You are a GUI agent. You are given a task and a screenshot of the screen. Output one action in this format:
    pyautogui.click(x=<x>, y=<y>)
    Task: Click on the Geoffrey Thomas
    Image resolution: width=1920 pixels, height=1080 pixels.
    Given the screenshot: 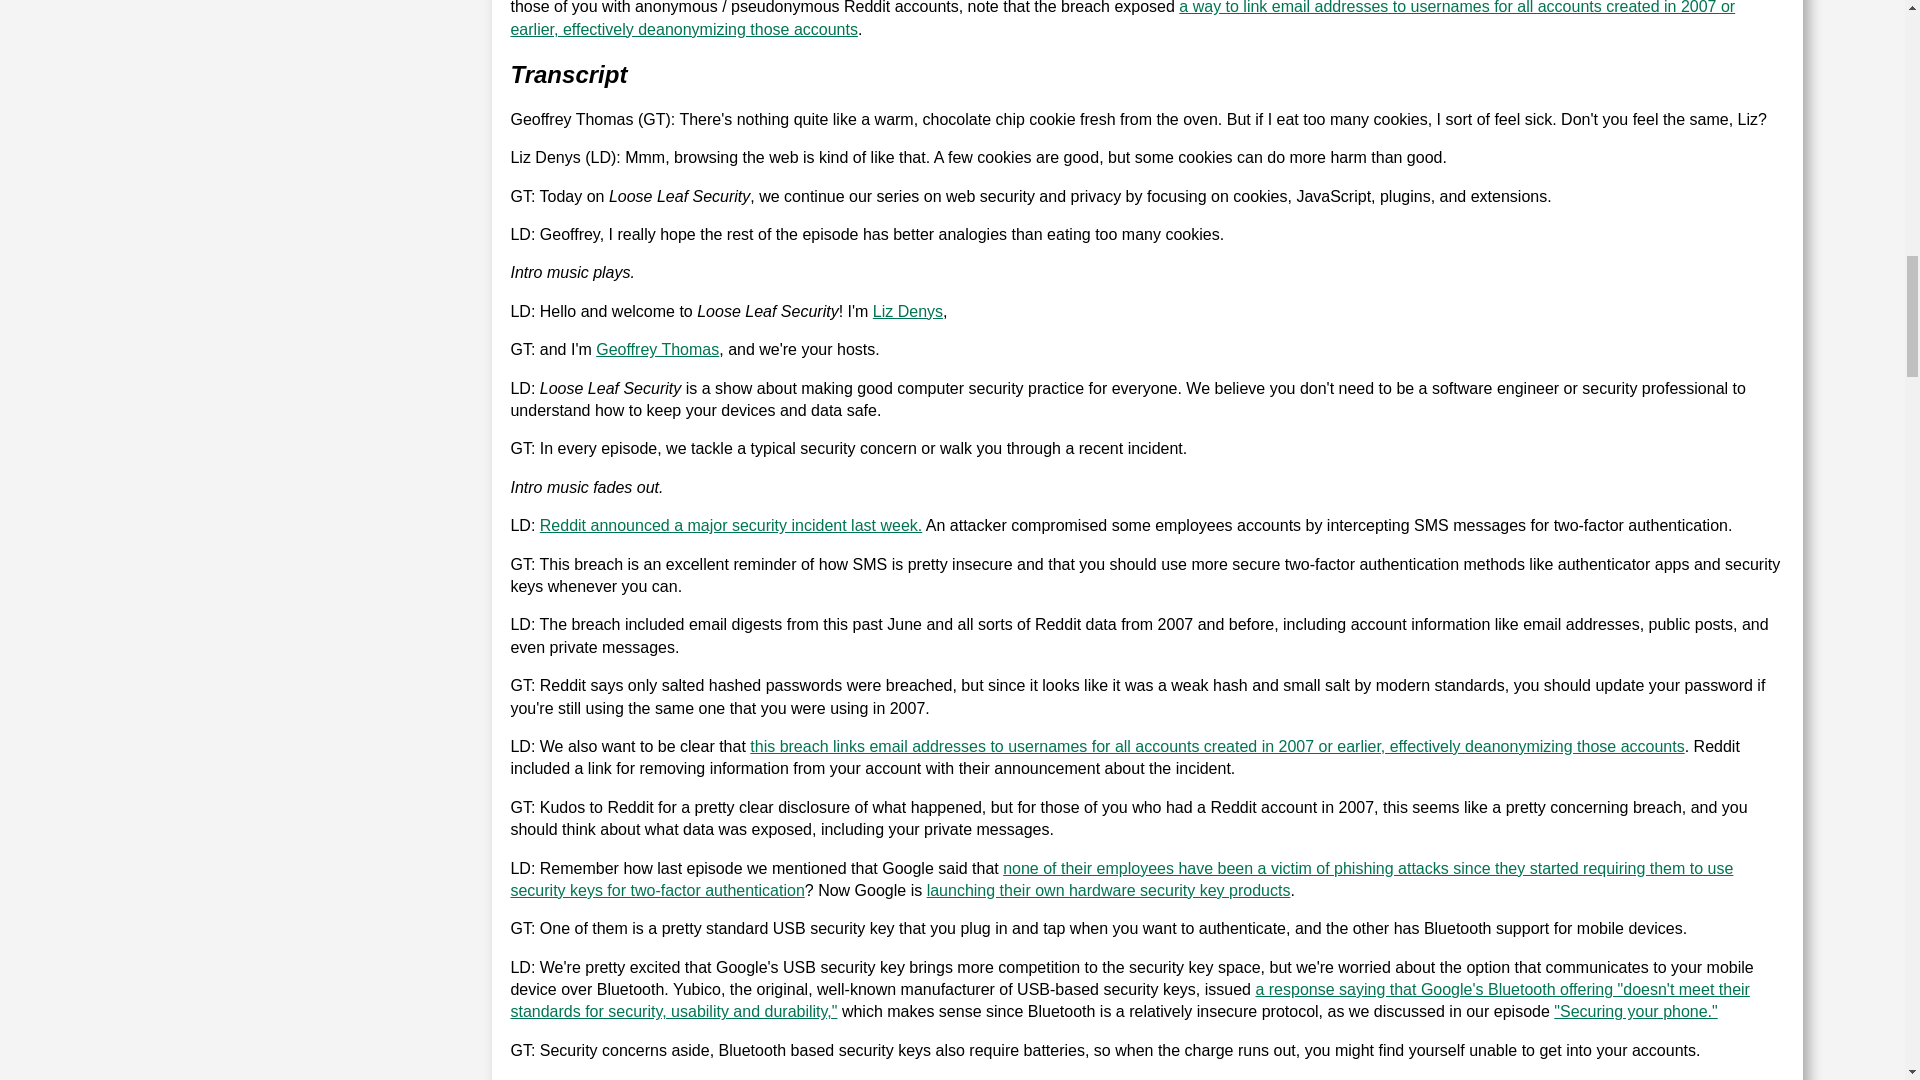 What is the action you would take?
    pyautogui.click(x=656, y=349)
    